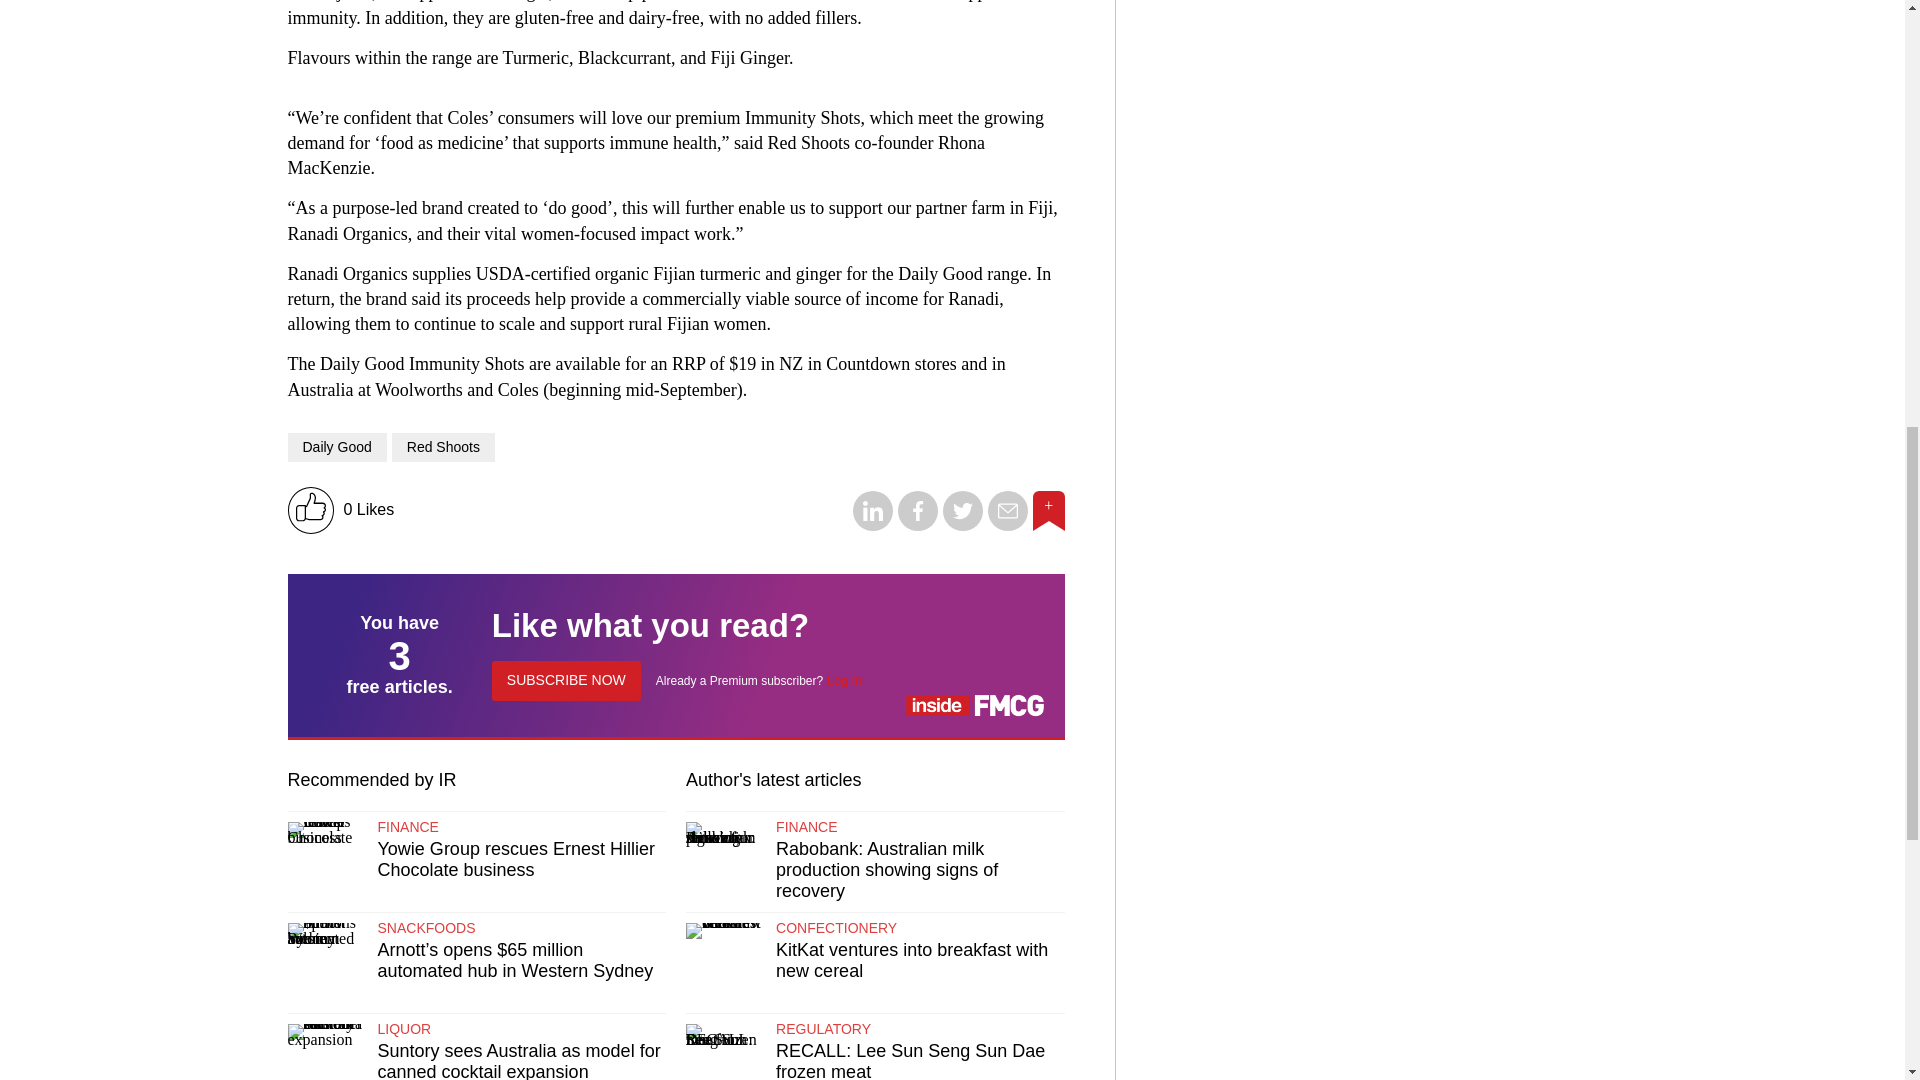 The image size is (1920, 1080). Describe the element at coordinates (1008, 525) in the screenshot. I see `Share on Email` at that location.